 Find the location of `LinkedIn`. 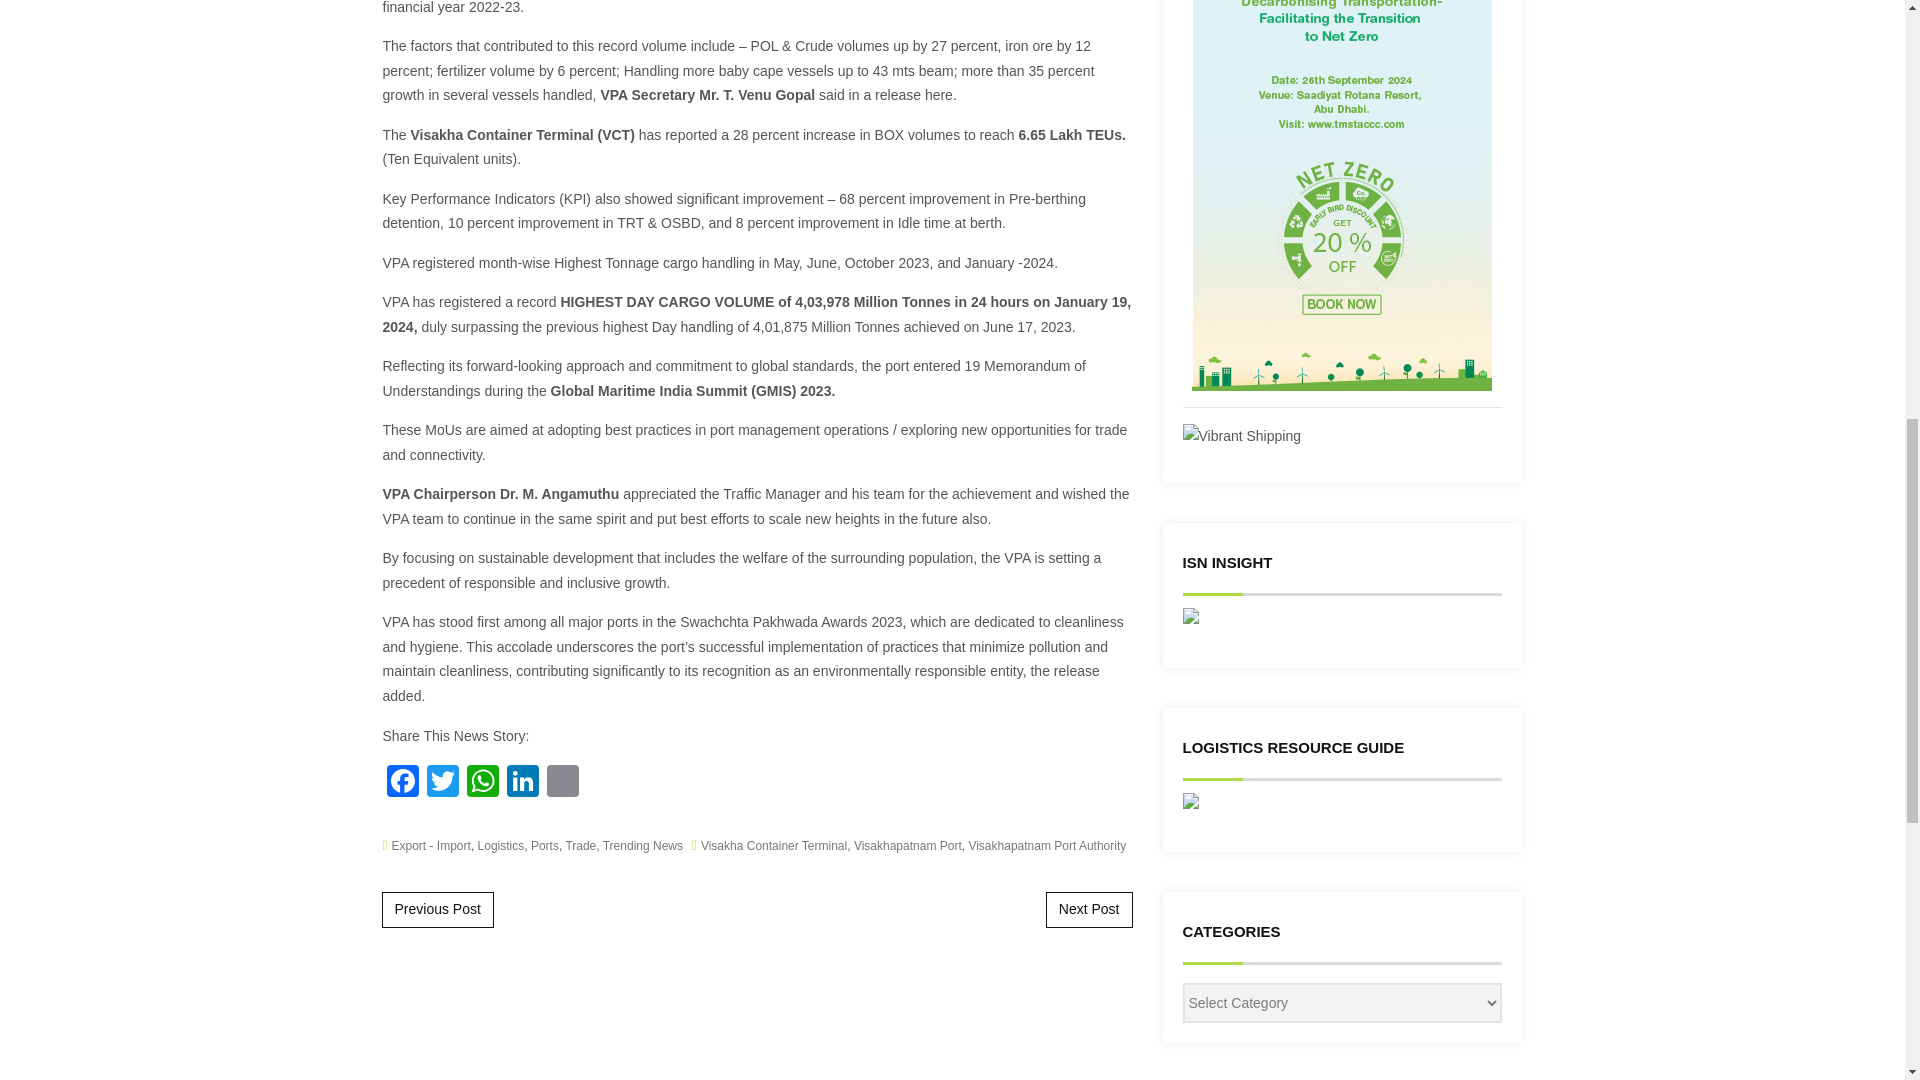

LinkedIn is located at coordinates (521, 782).